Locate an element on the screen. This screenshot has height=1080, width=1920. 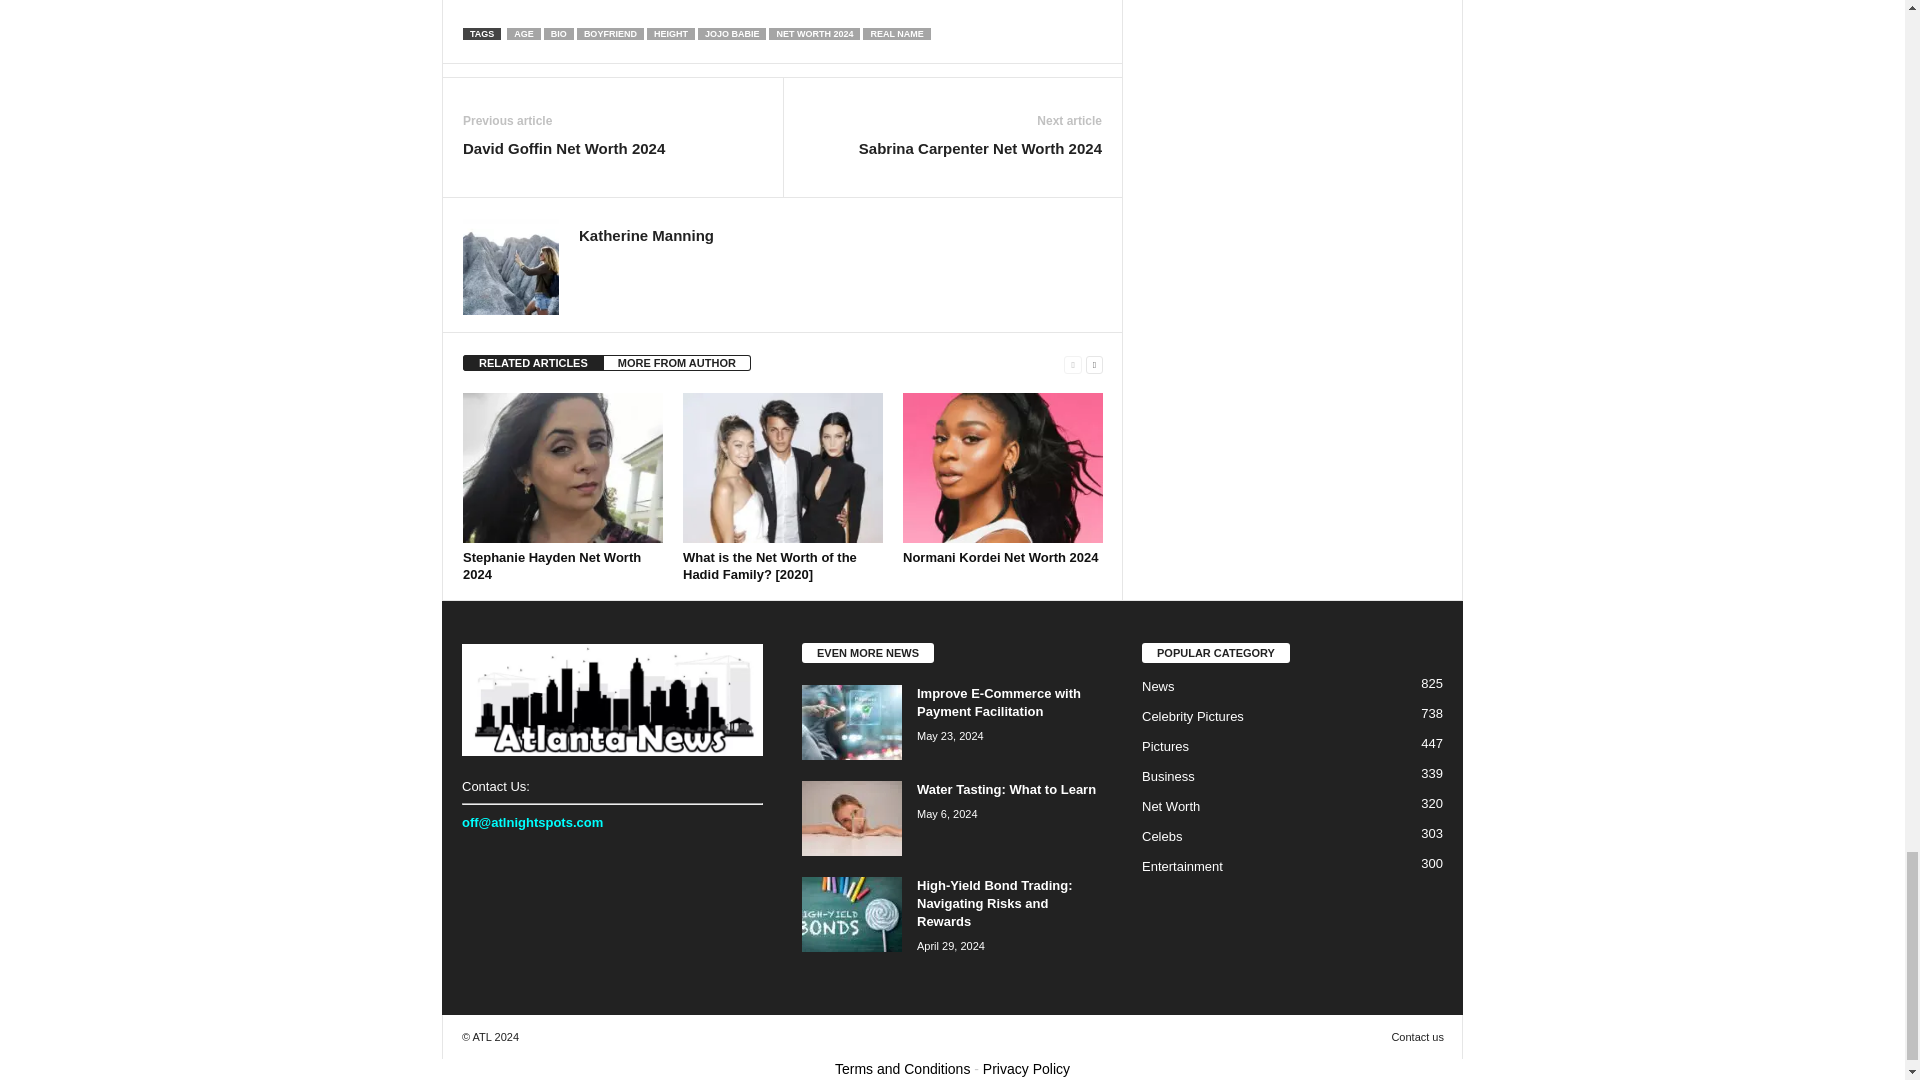
Normani Kordei Net Worth 2024 is located at coordinates (1000, 556).